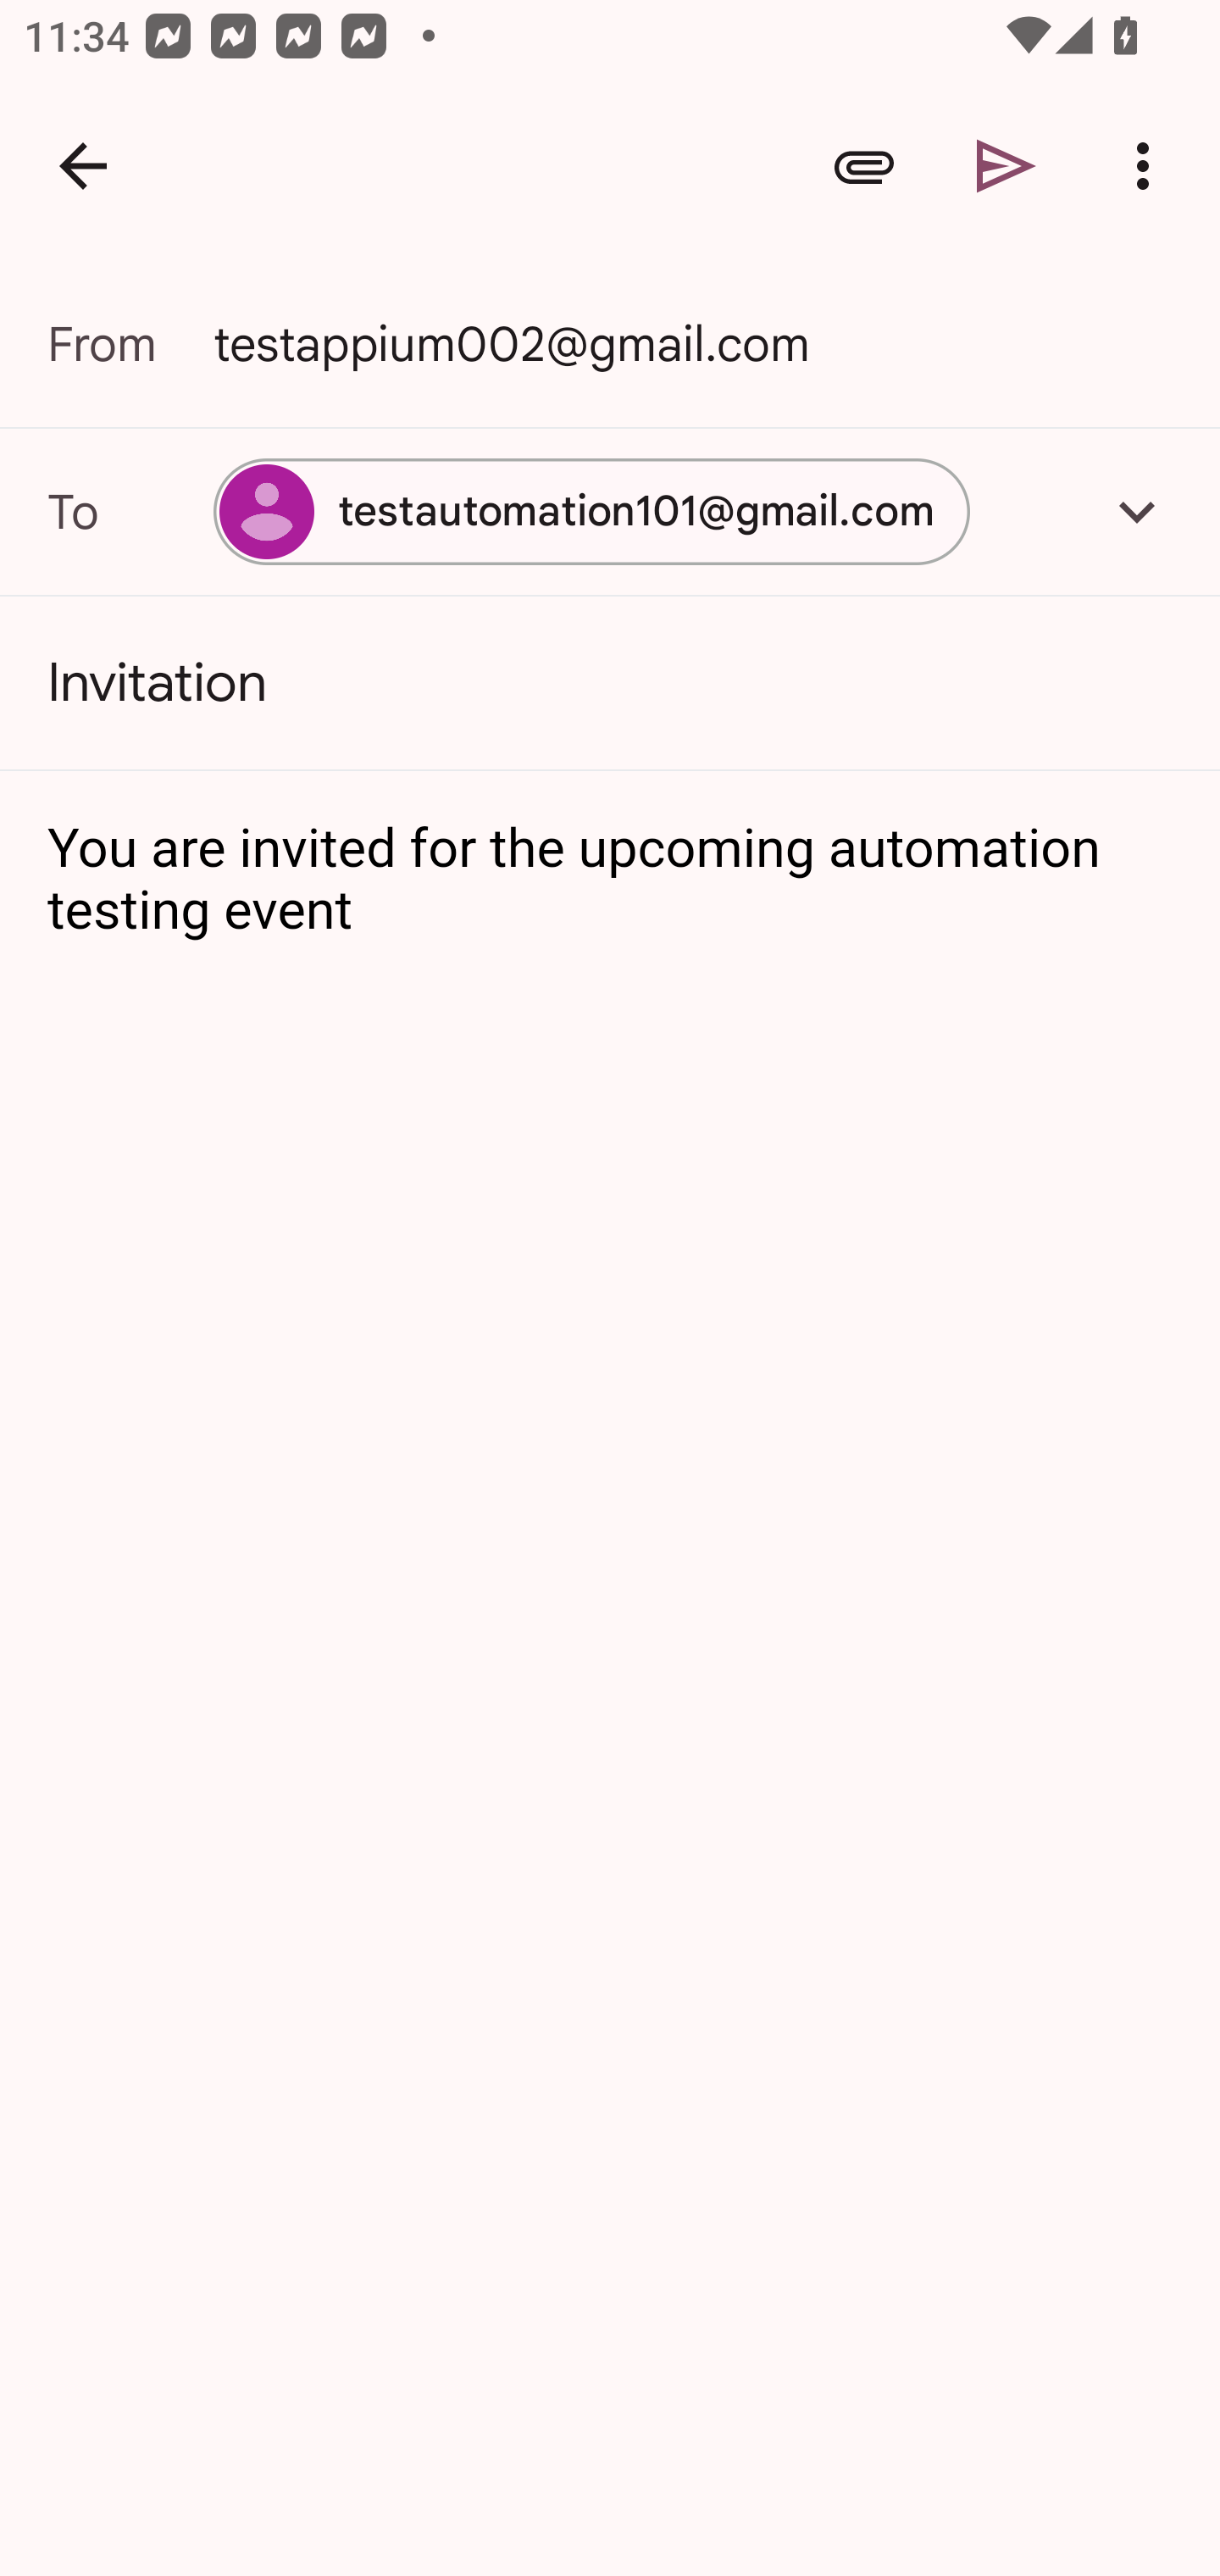 This screenshot has height=2576, width=1220. Describe the element at coordinates (1006, 166) in the screenshot. I see `Send` at that location.